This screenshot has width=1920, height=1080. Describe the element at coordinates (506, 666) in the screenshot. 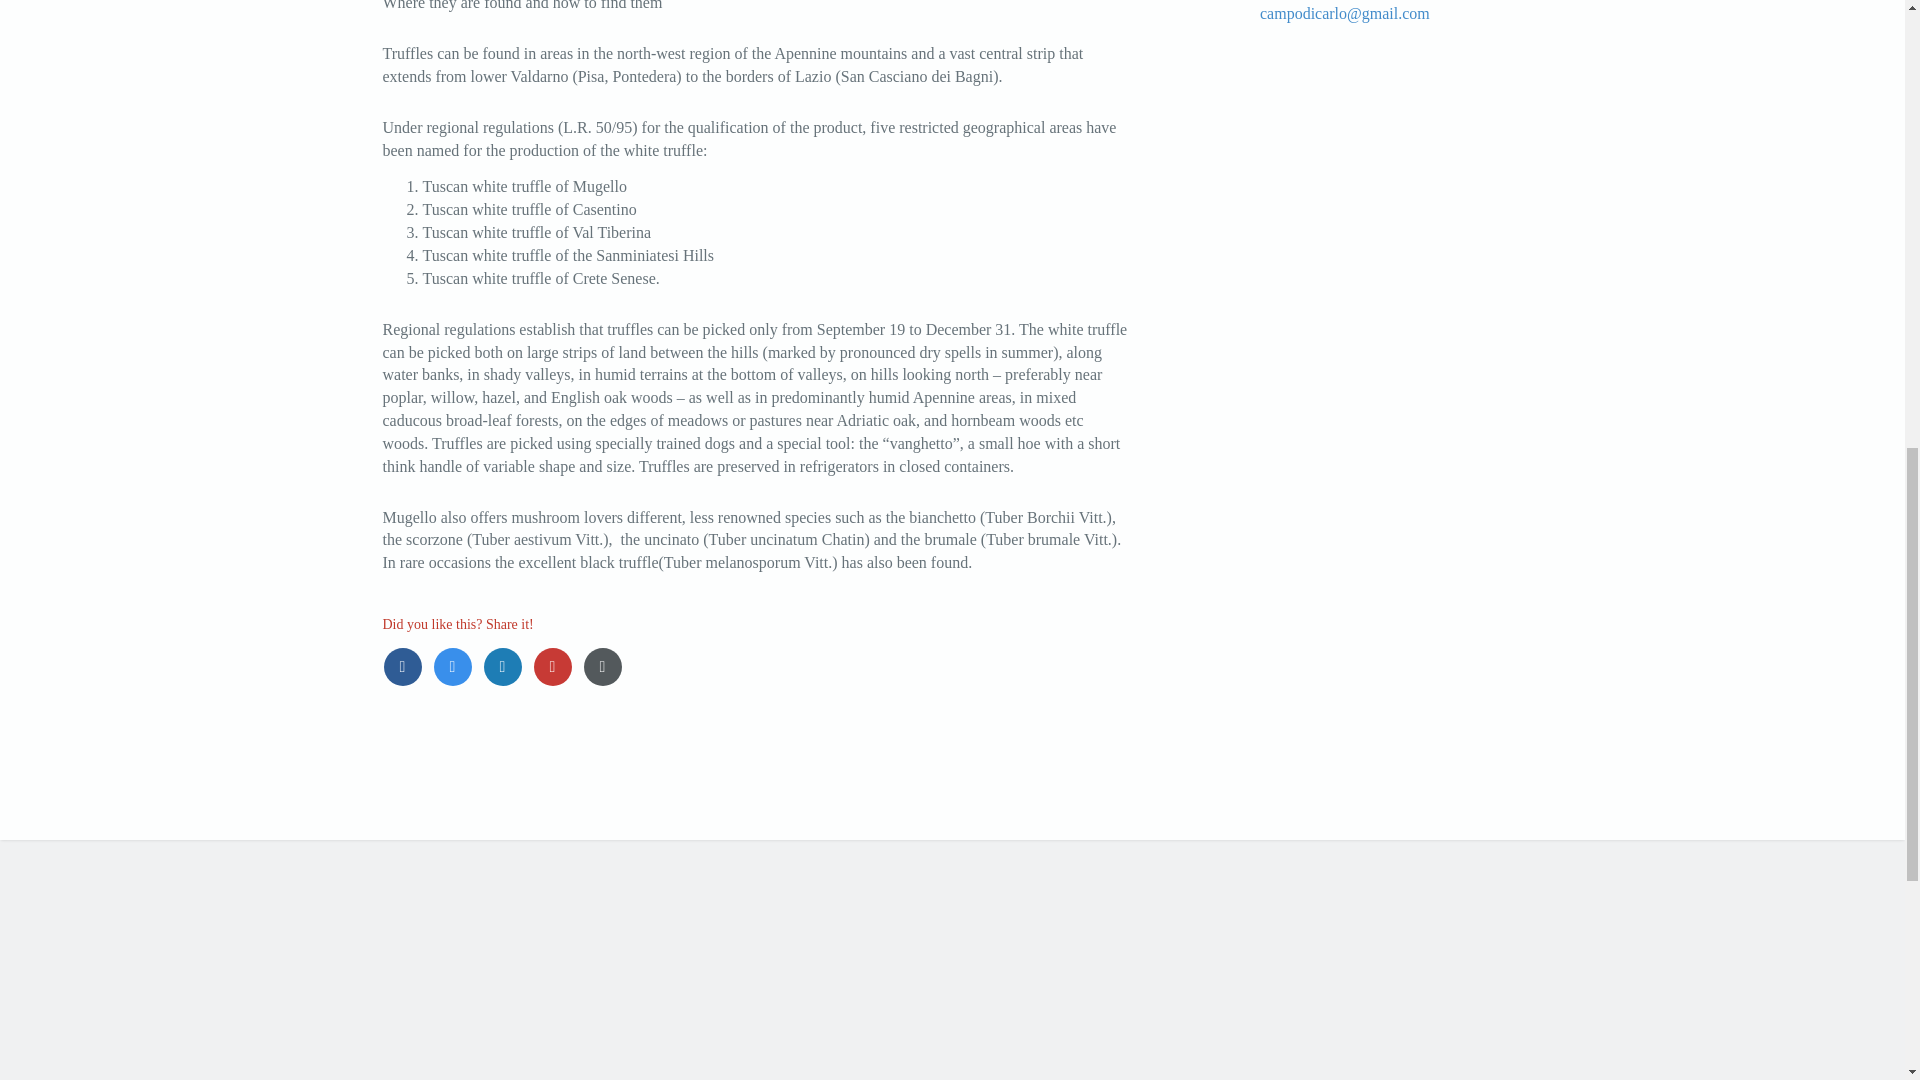

I see `Linkedin` at that location.